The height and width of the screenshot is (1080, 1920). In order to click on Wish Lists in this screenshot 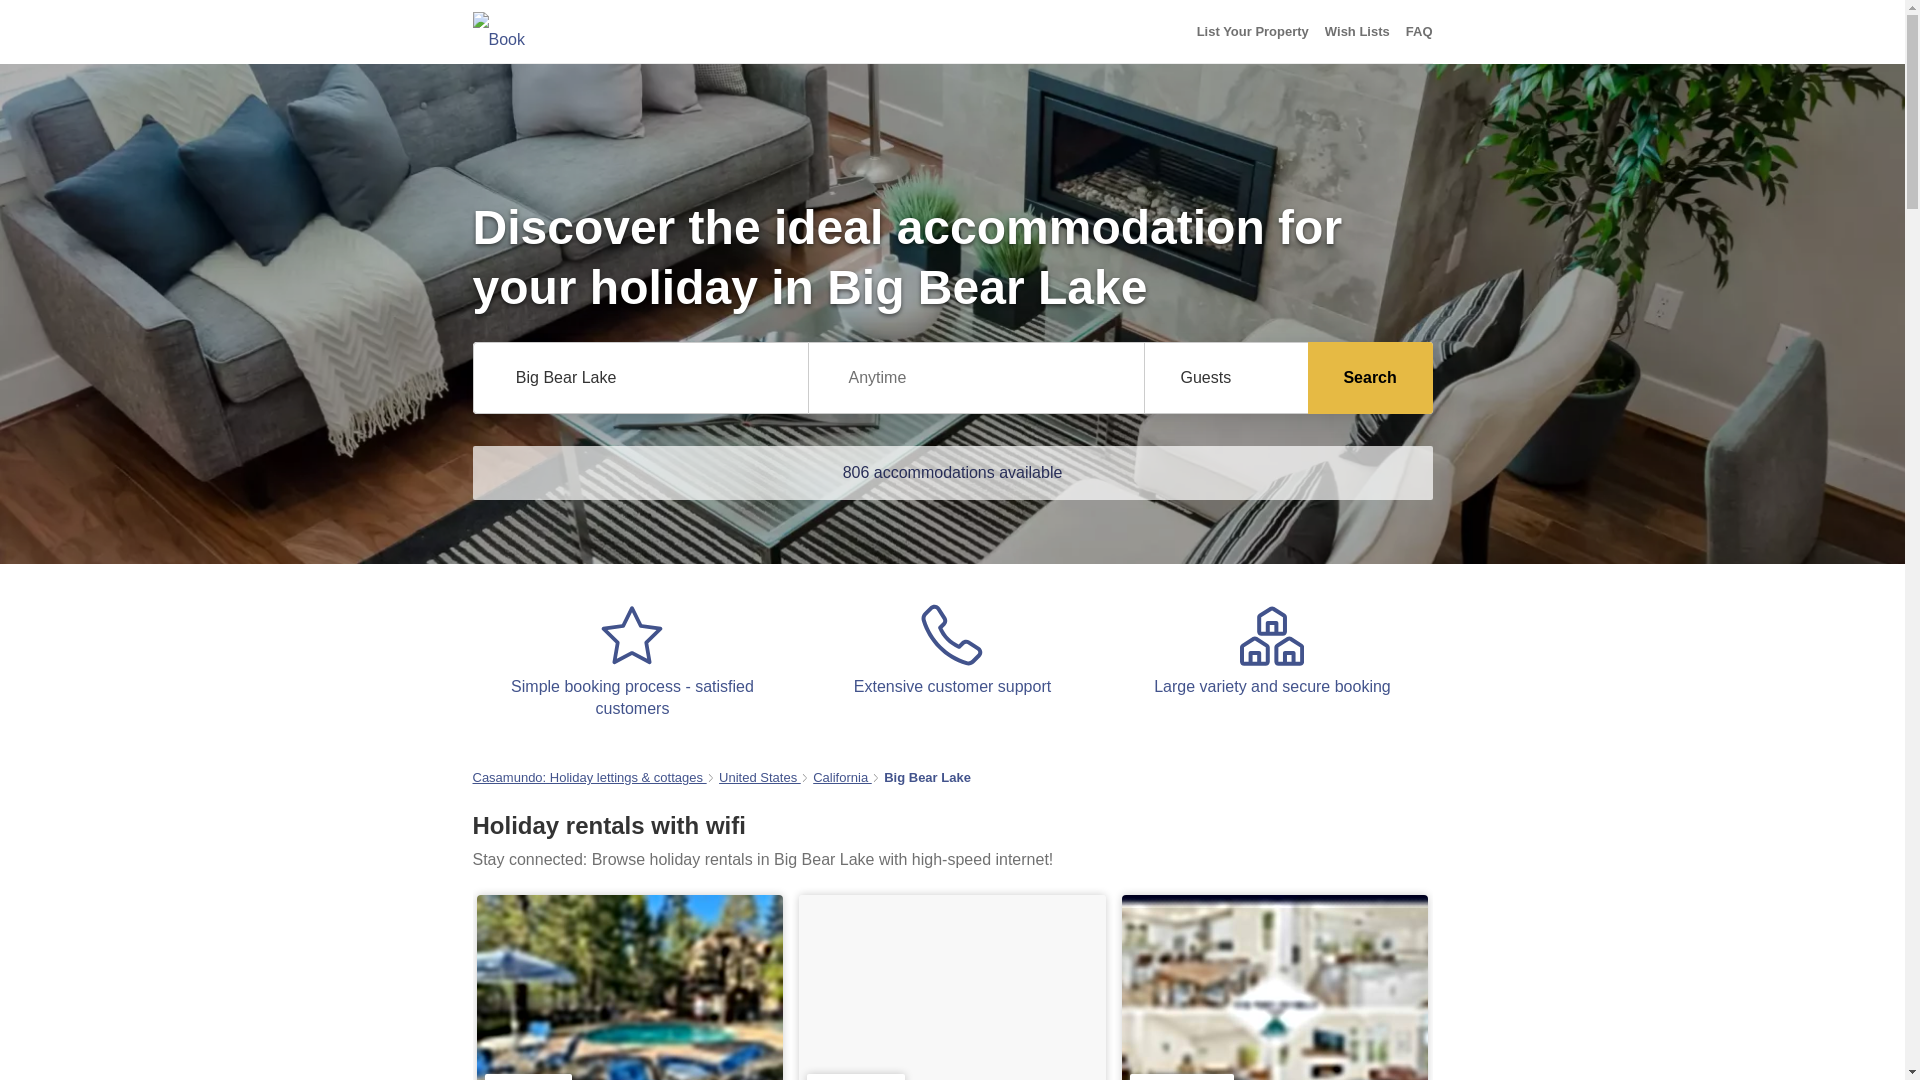, I will do `click(1357, 32)`.